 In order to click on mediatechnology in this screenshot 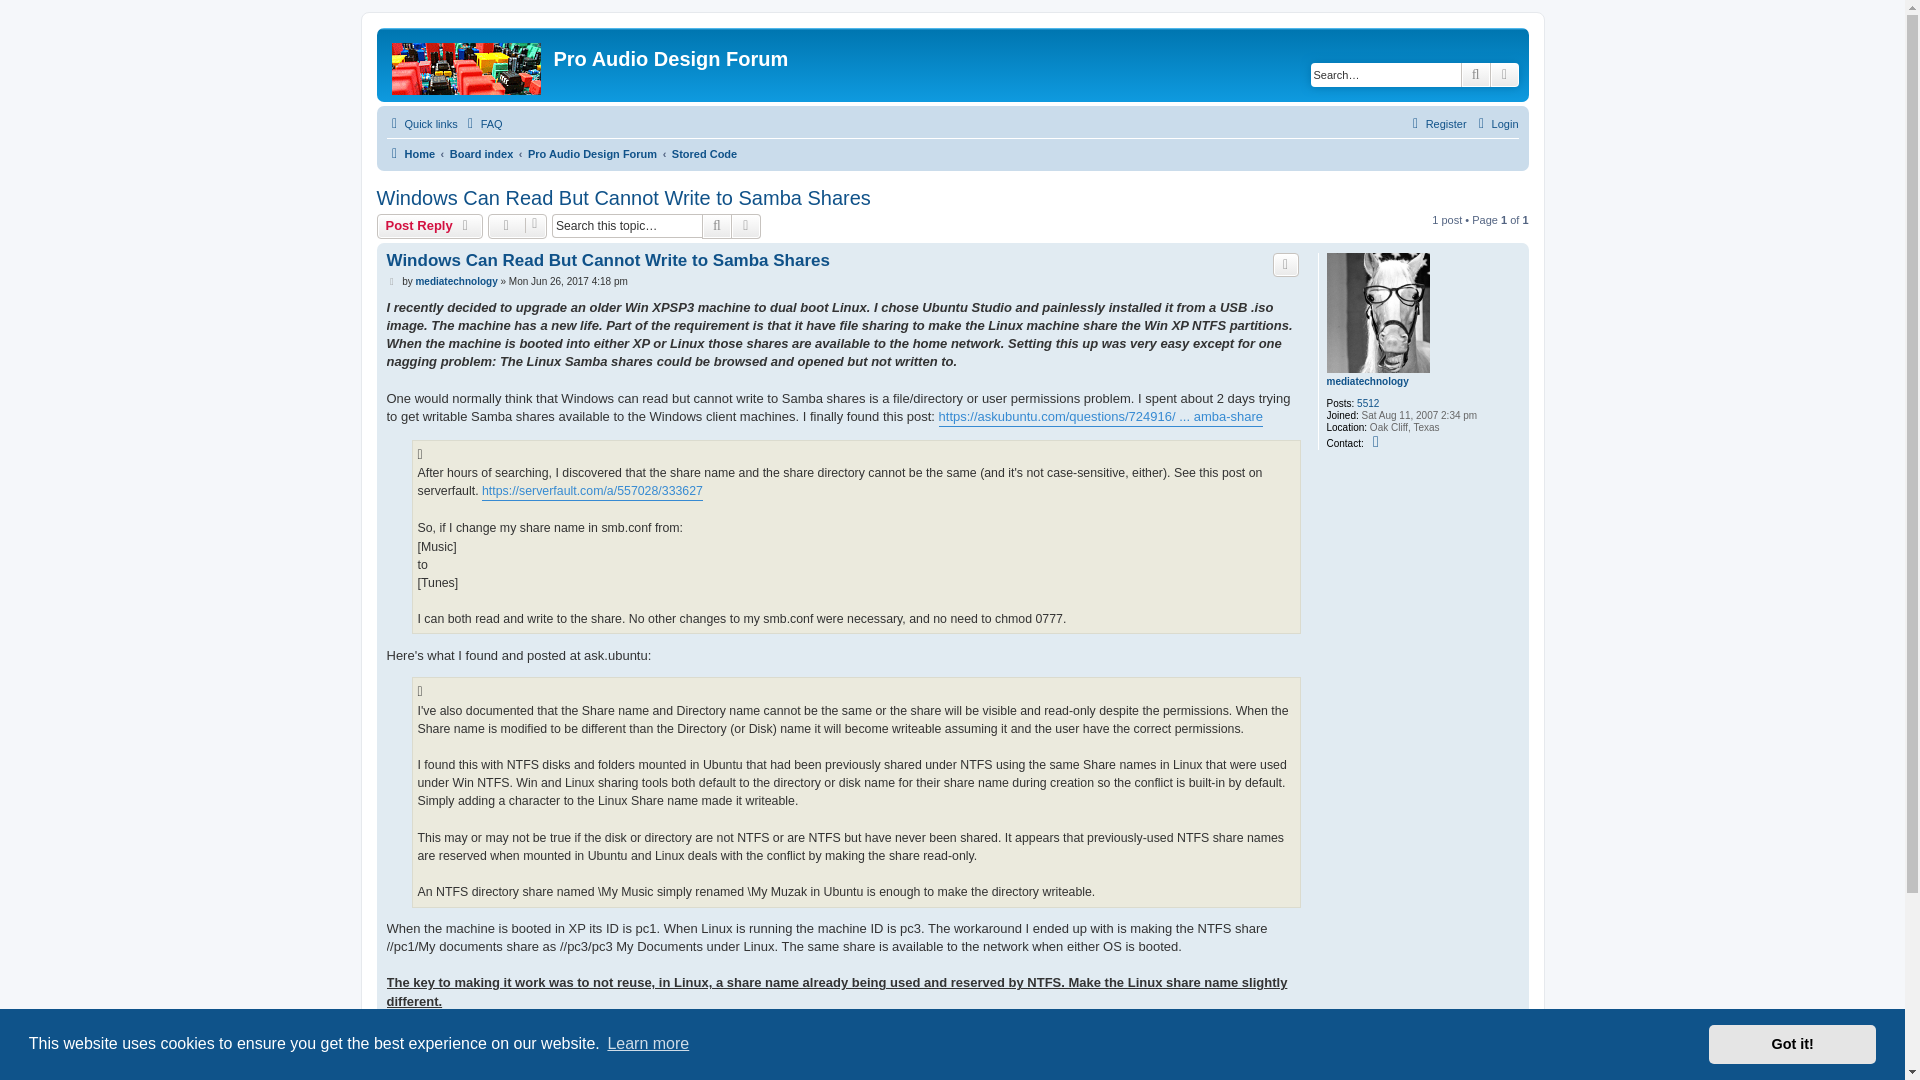, I will do `click(1366, 381)`.